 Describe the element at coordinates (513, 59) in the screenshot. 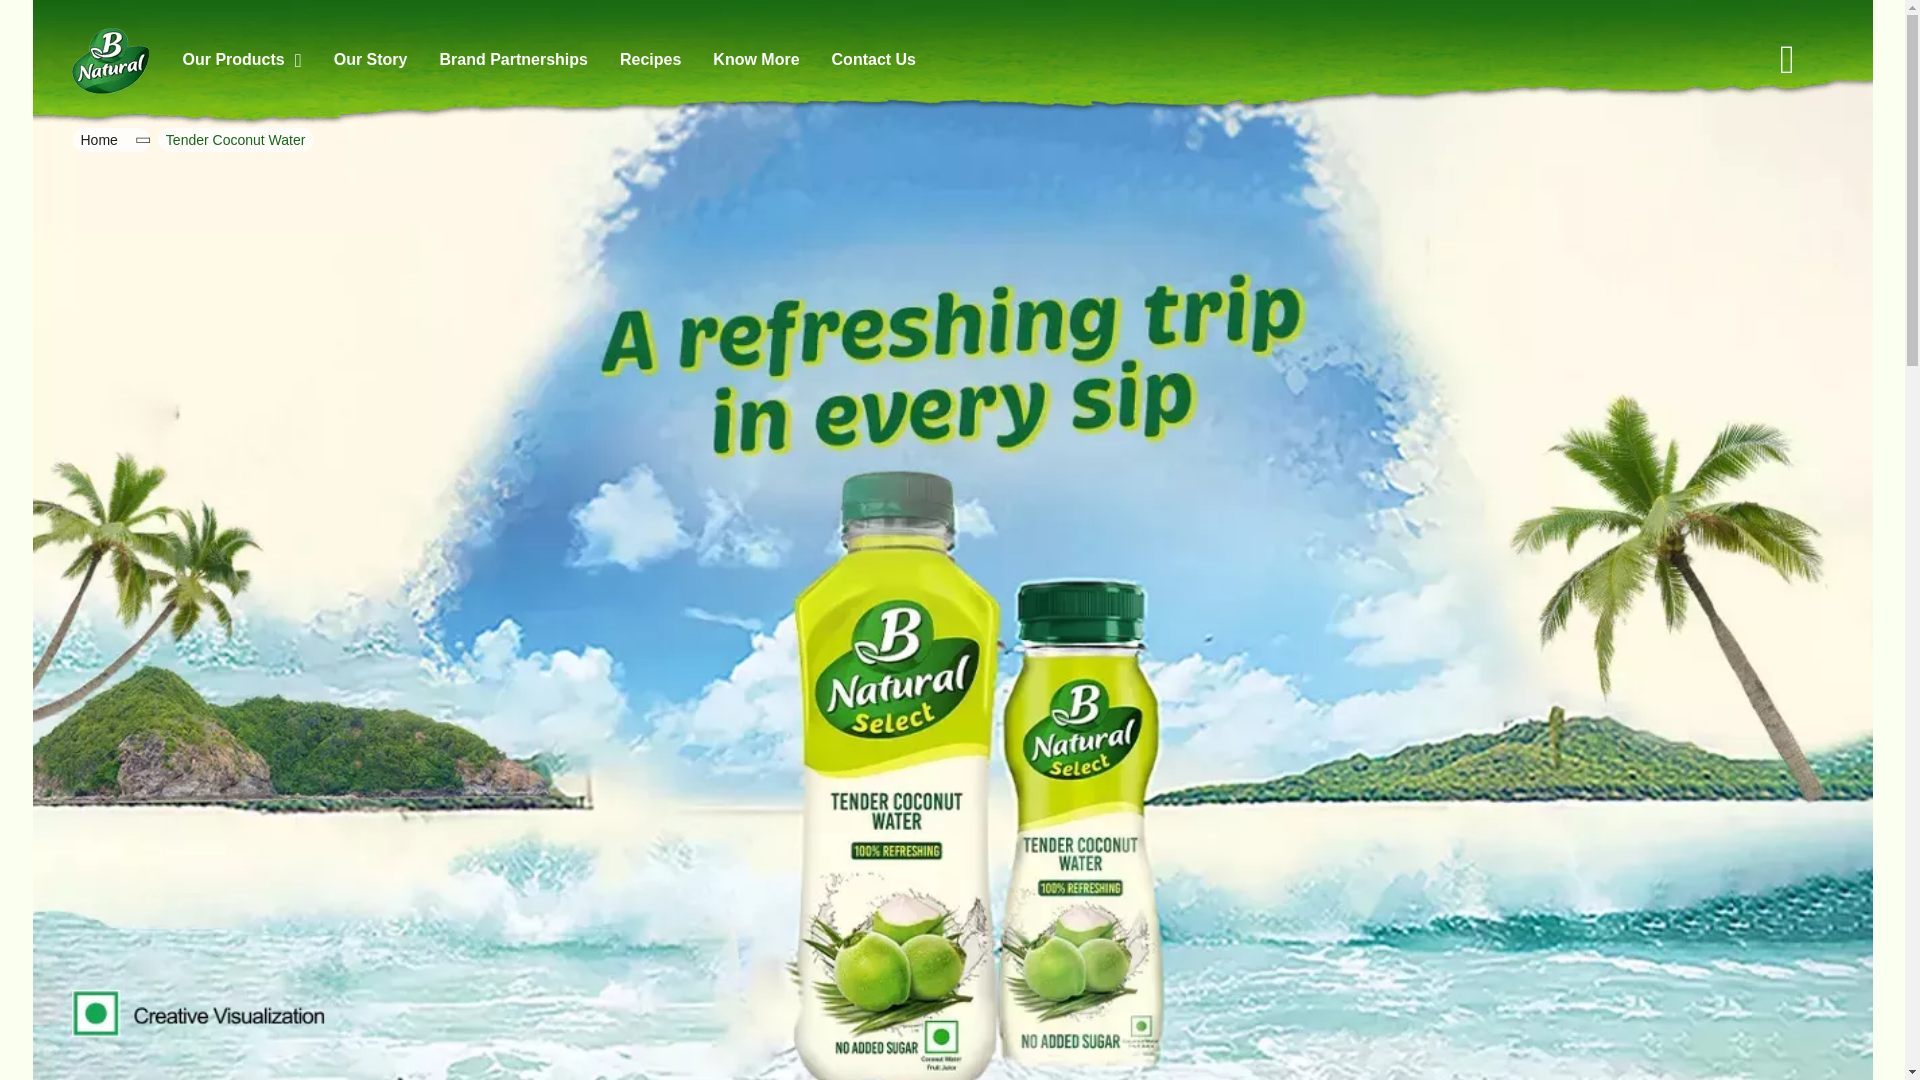

I see `Brand Partnerships` at that location.